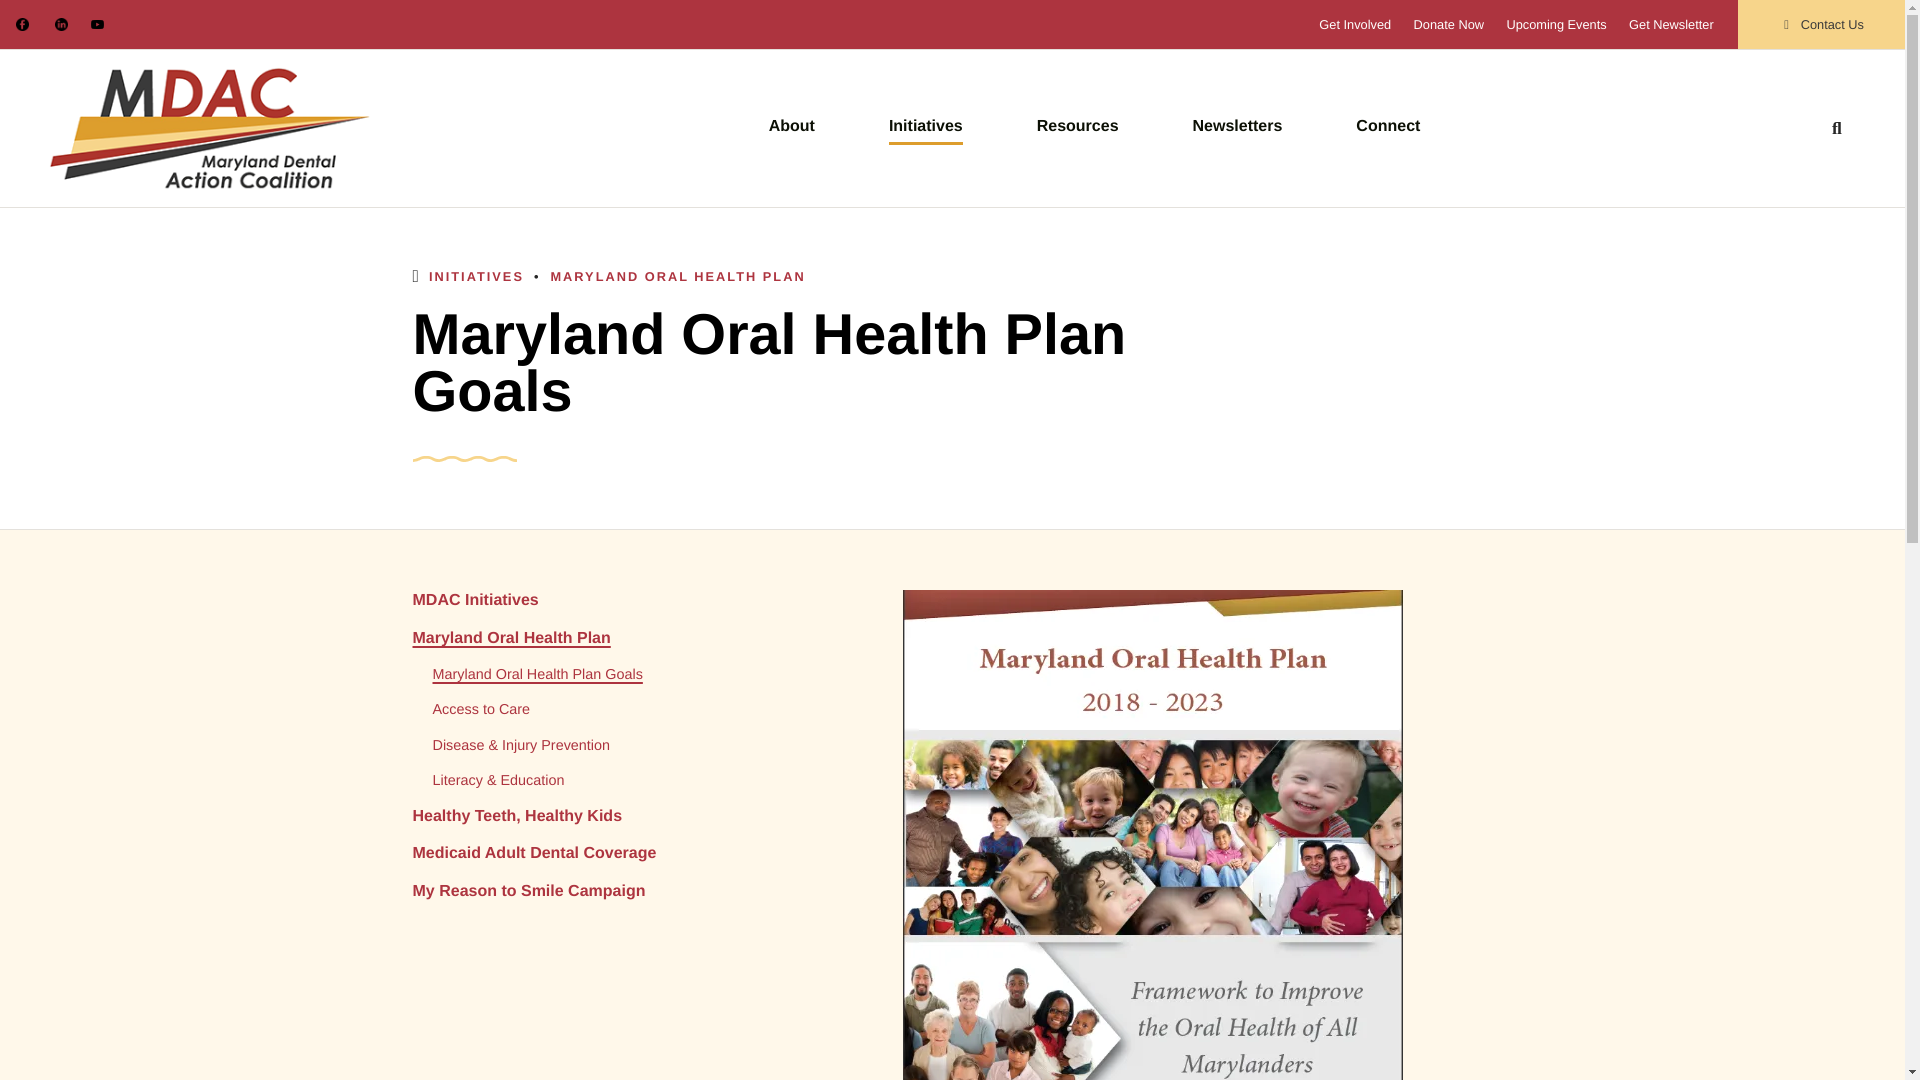  What do you see at coordinates (926, 126) in the screenshot?
I see `Initiatives` at bounding box center [926, 126].